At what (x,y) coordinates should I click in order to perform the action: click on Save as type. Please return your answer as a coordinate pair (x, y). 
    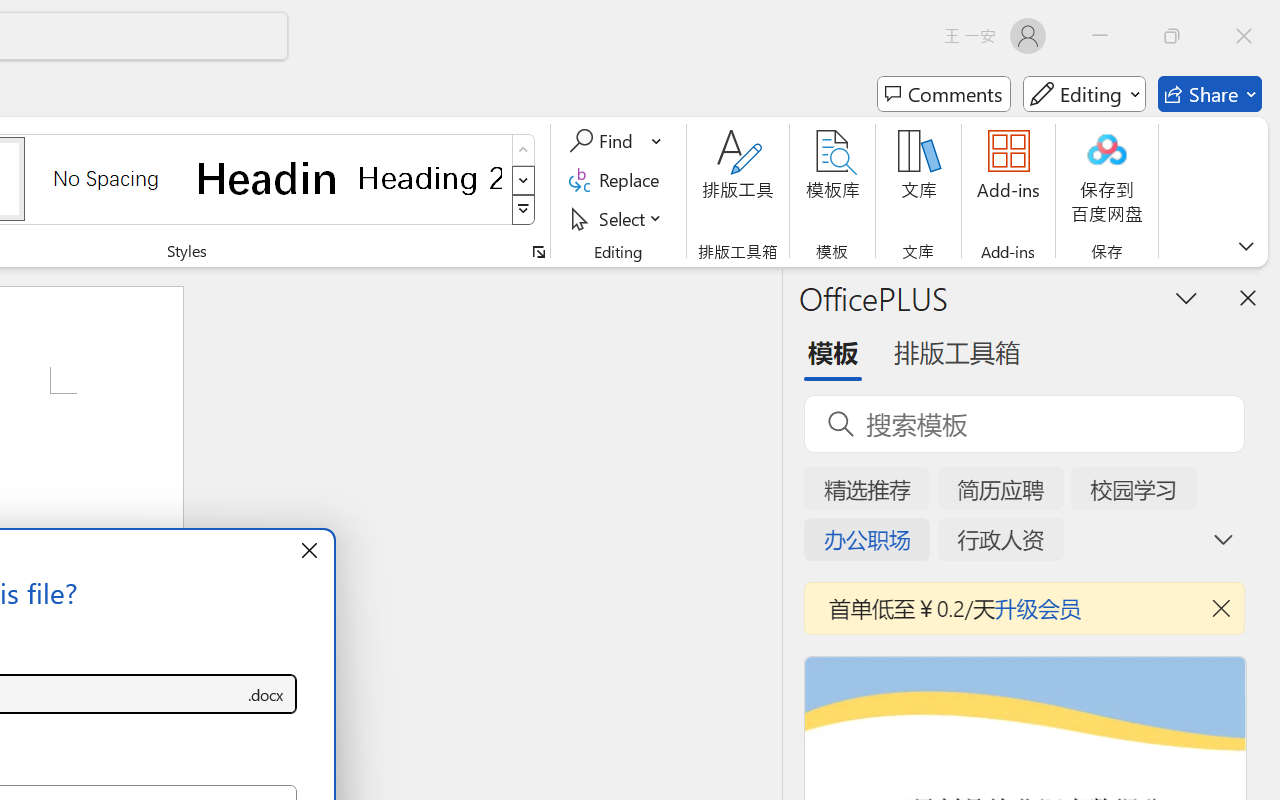
    Looking at the image, I should click on (266, 694).